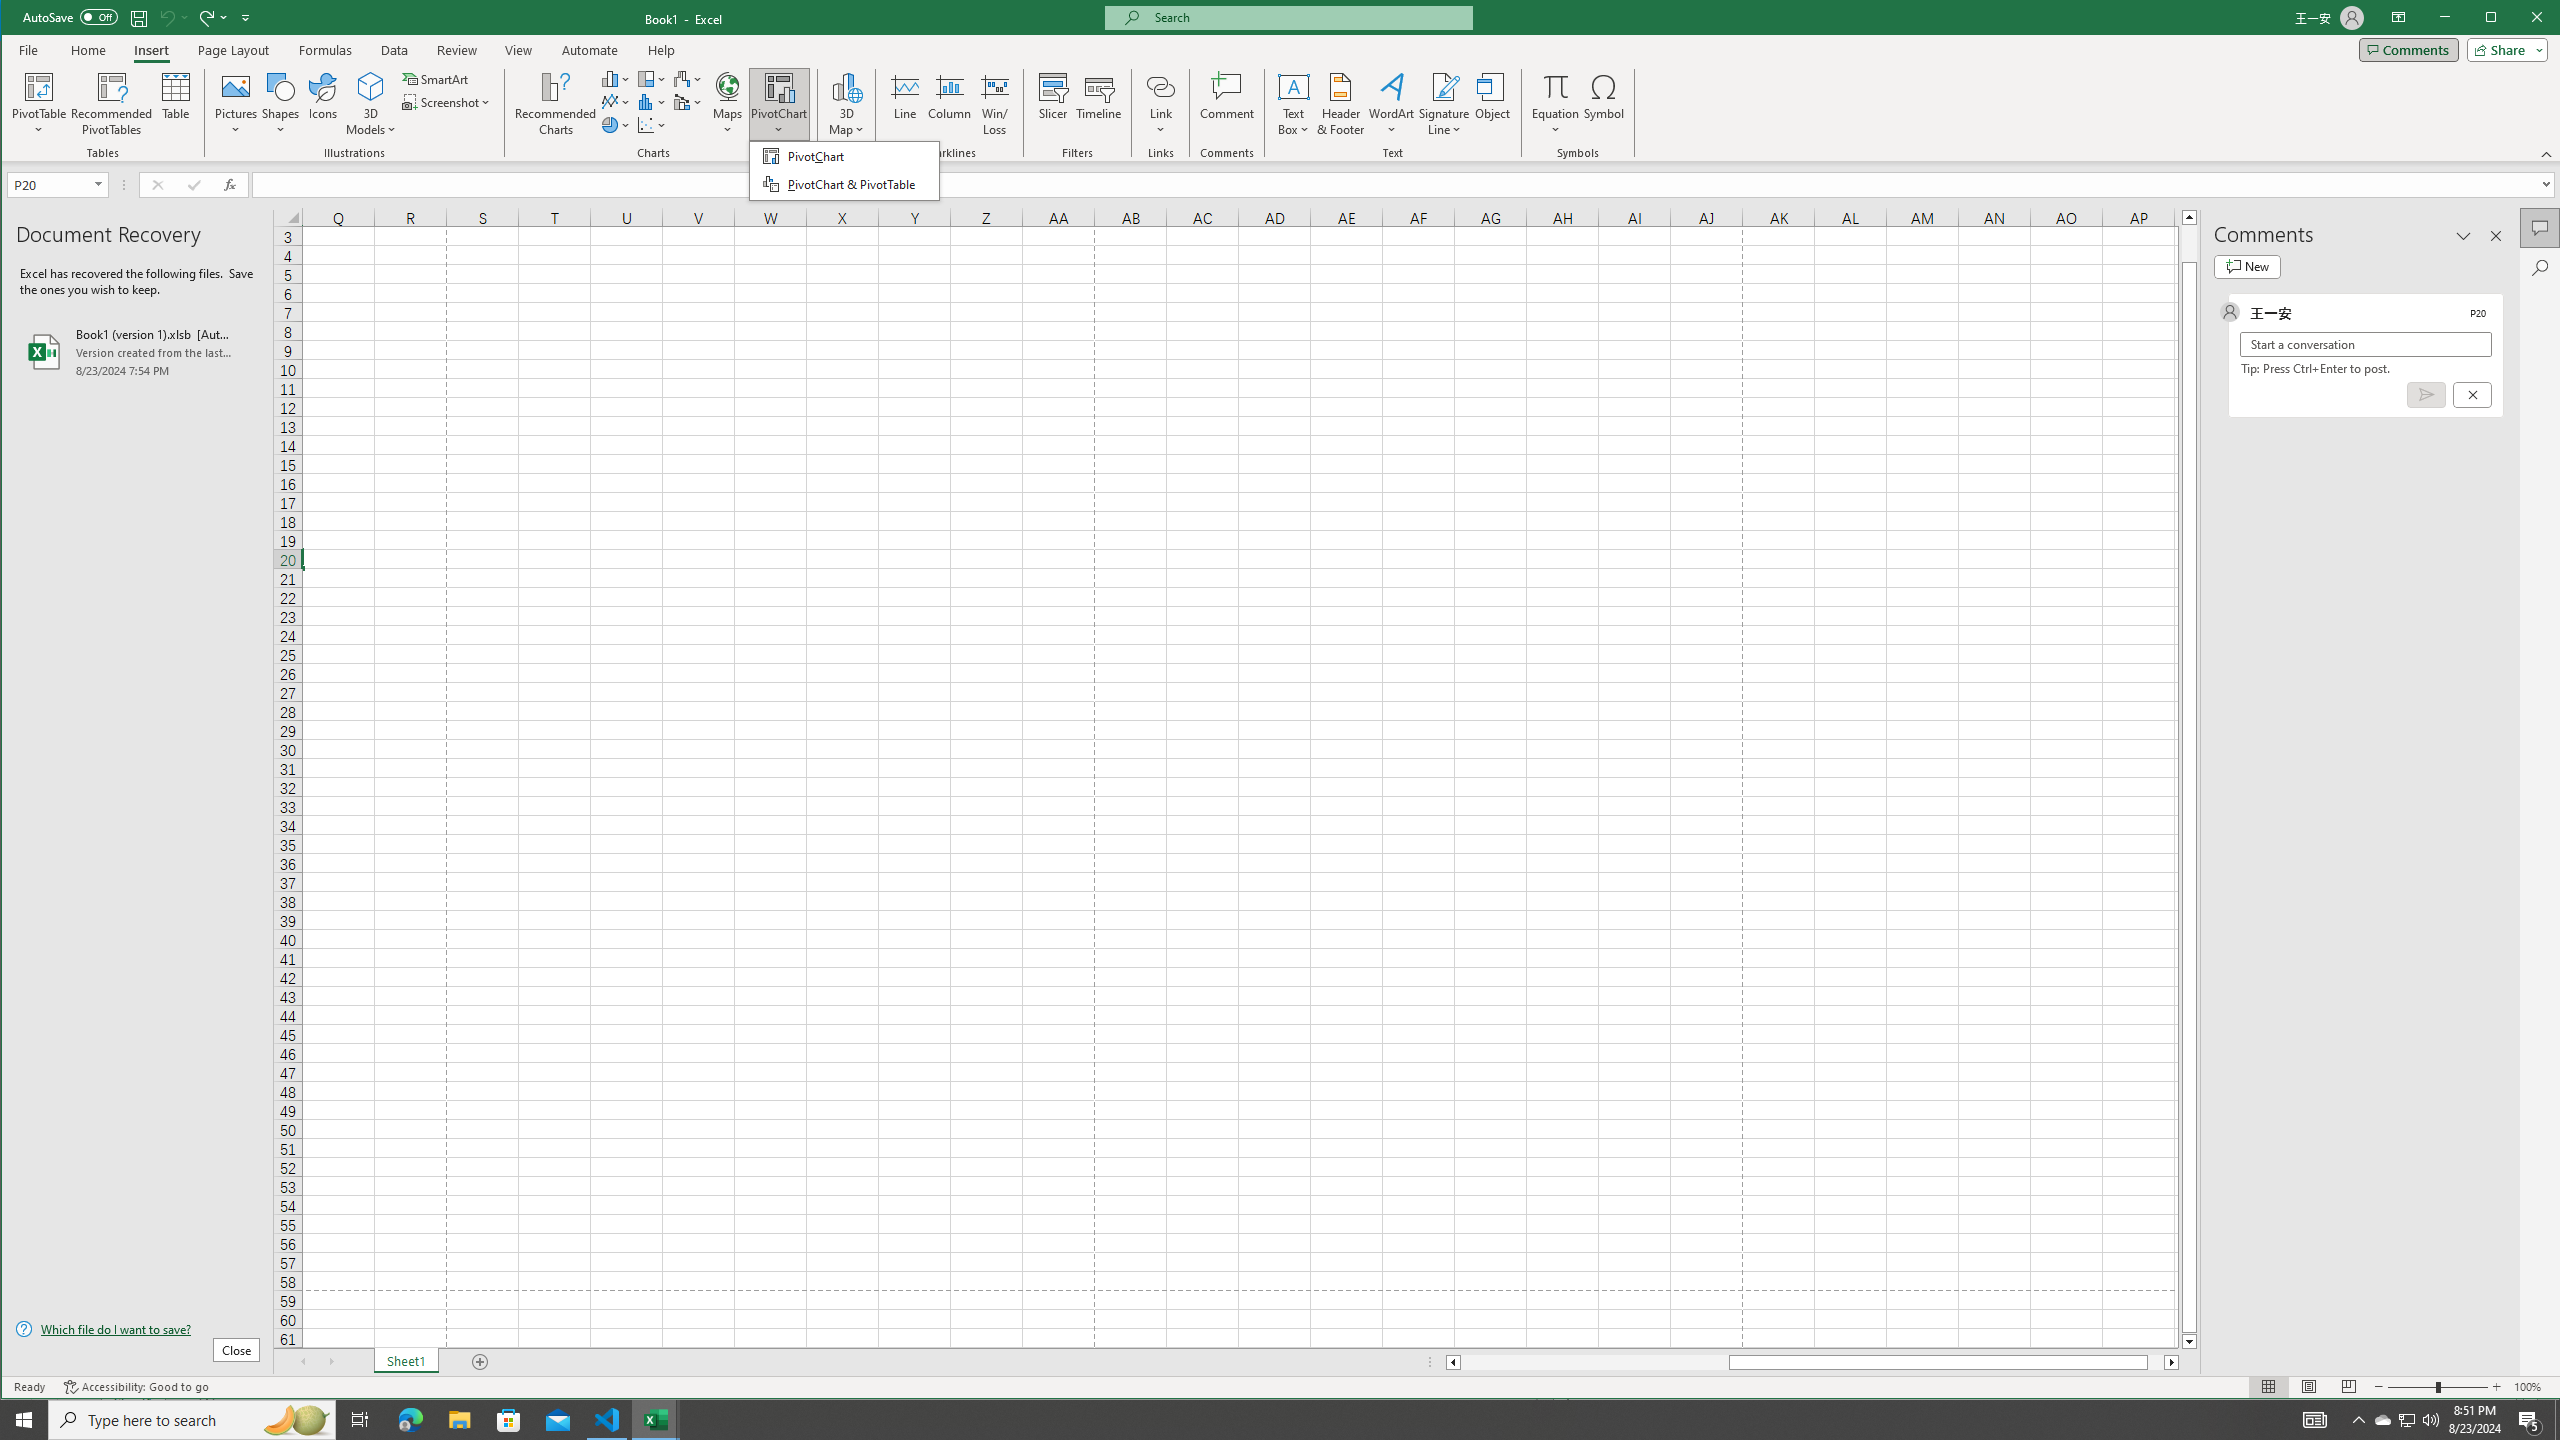 The width and height of the screenshot is (2560, 1440). Describe the element at coordinates (688, 102) in the screenshot. I see `Insert Combo Chart` at that location.